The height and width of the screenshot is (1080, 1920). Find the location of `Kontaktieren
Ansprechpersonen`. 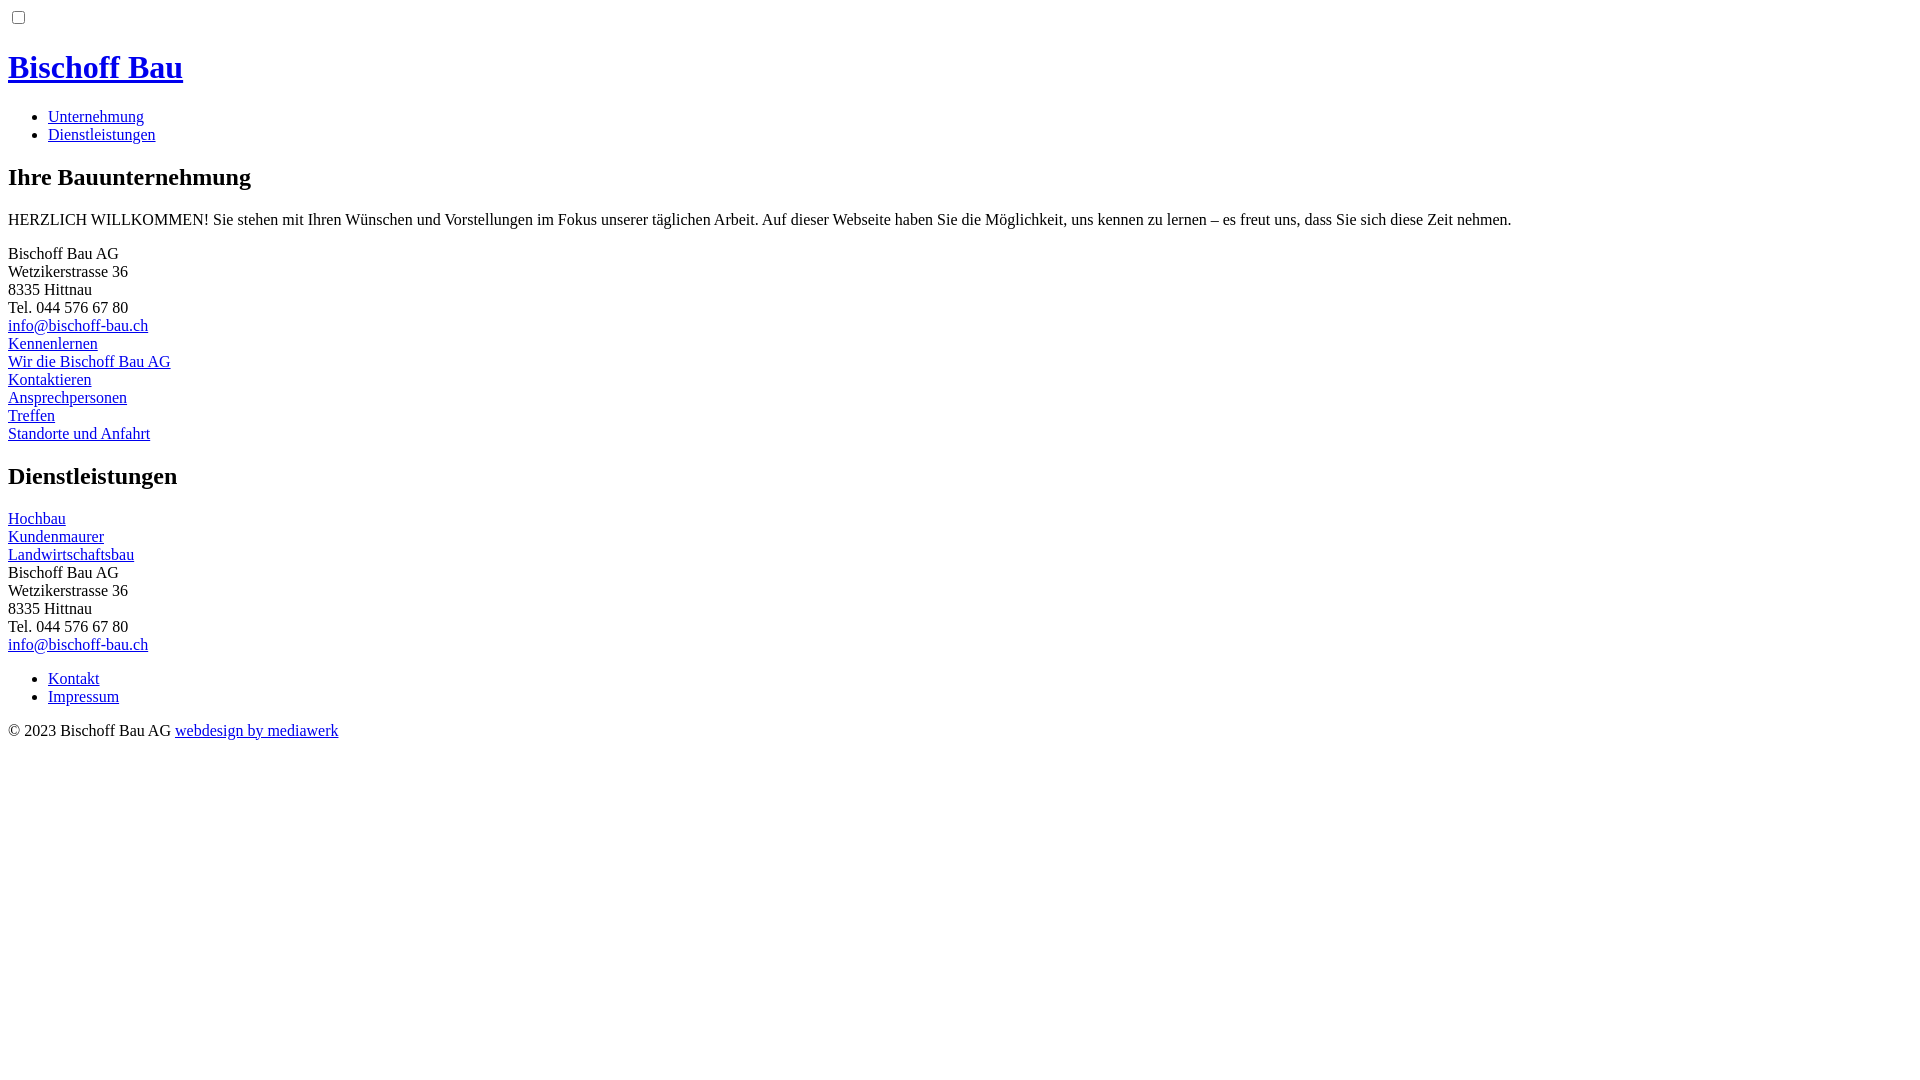

Kontaktieren
Ansprechpersonen is located at coordinates (960, 389).